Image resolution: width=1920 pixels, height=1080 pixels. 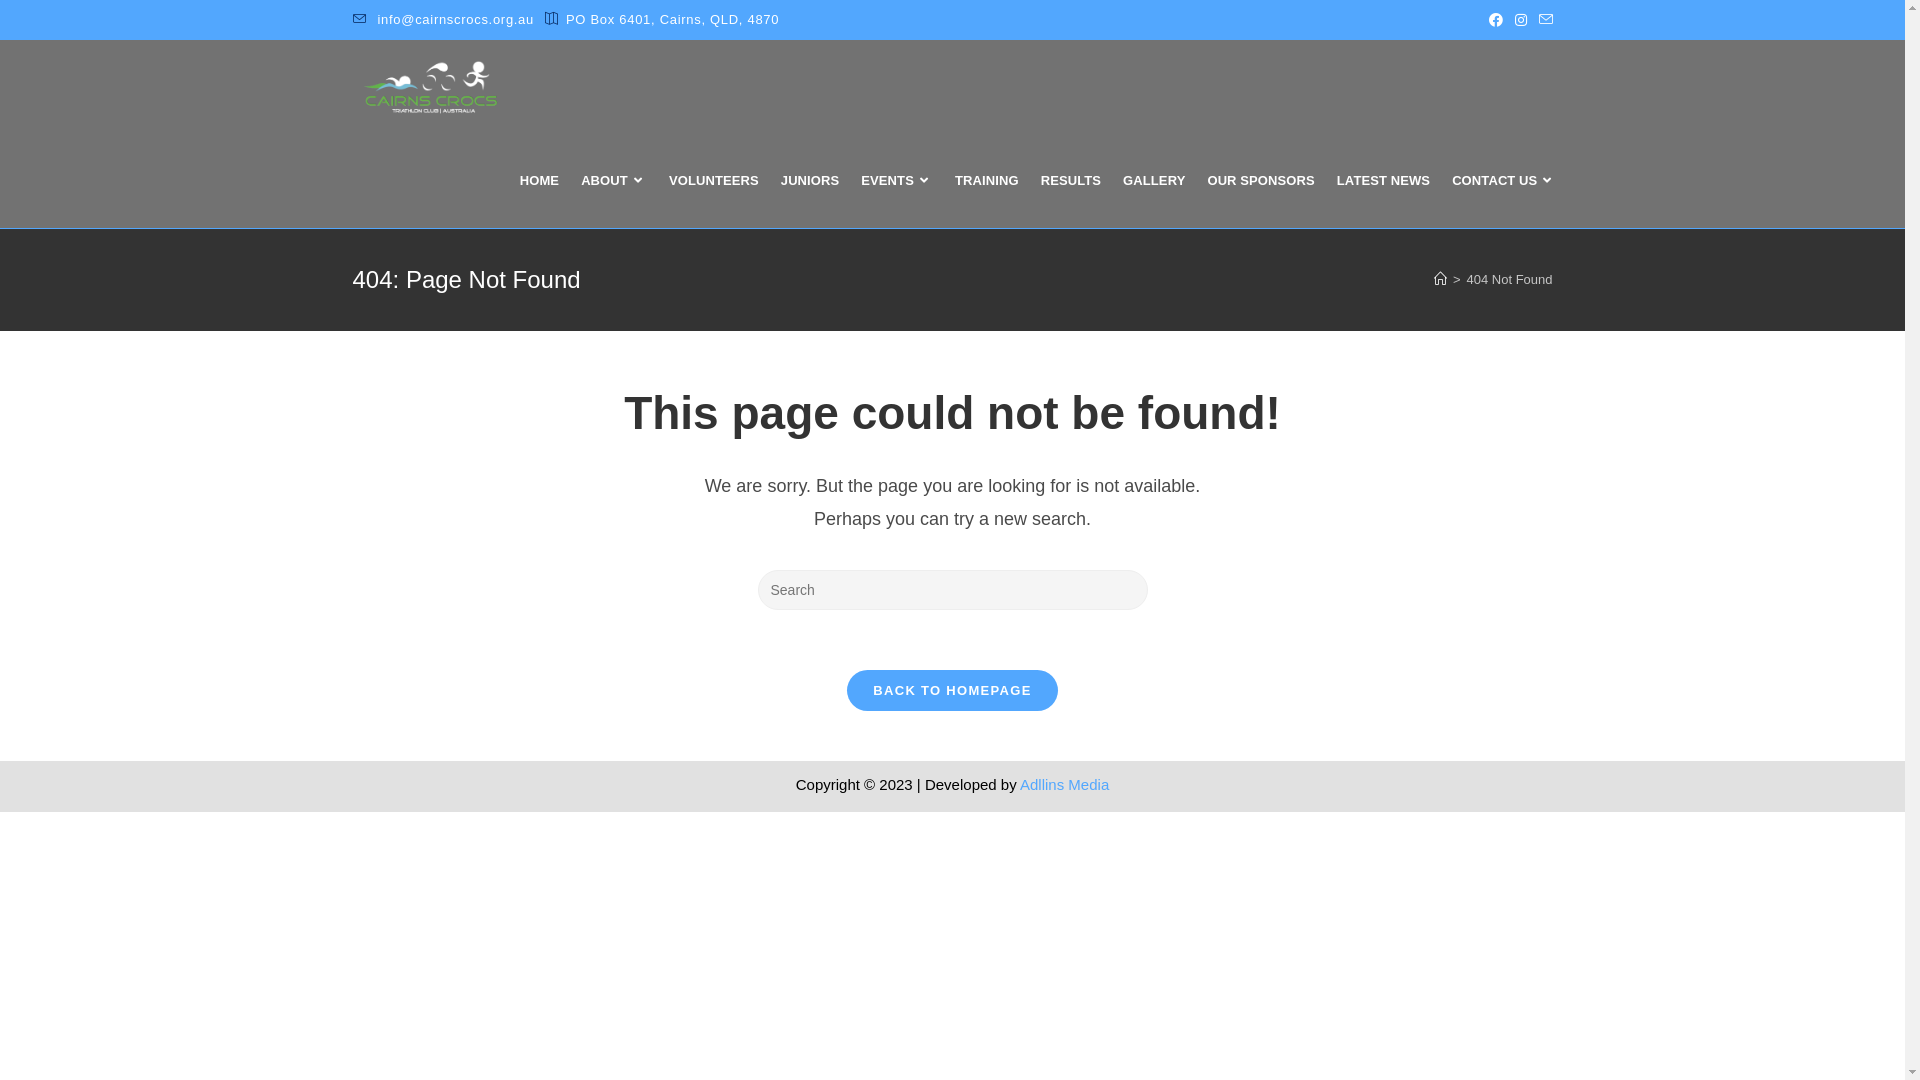 What do you see at coordinates (1071, 181) in the screenshot?
I see `RESULTS` at bounding box center [1071, 181].